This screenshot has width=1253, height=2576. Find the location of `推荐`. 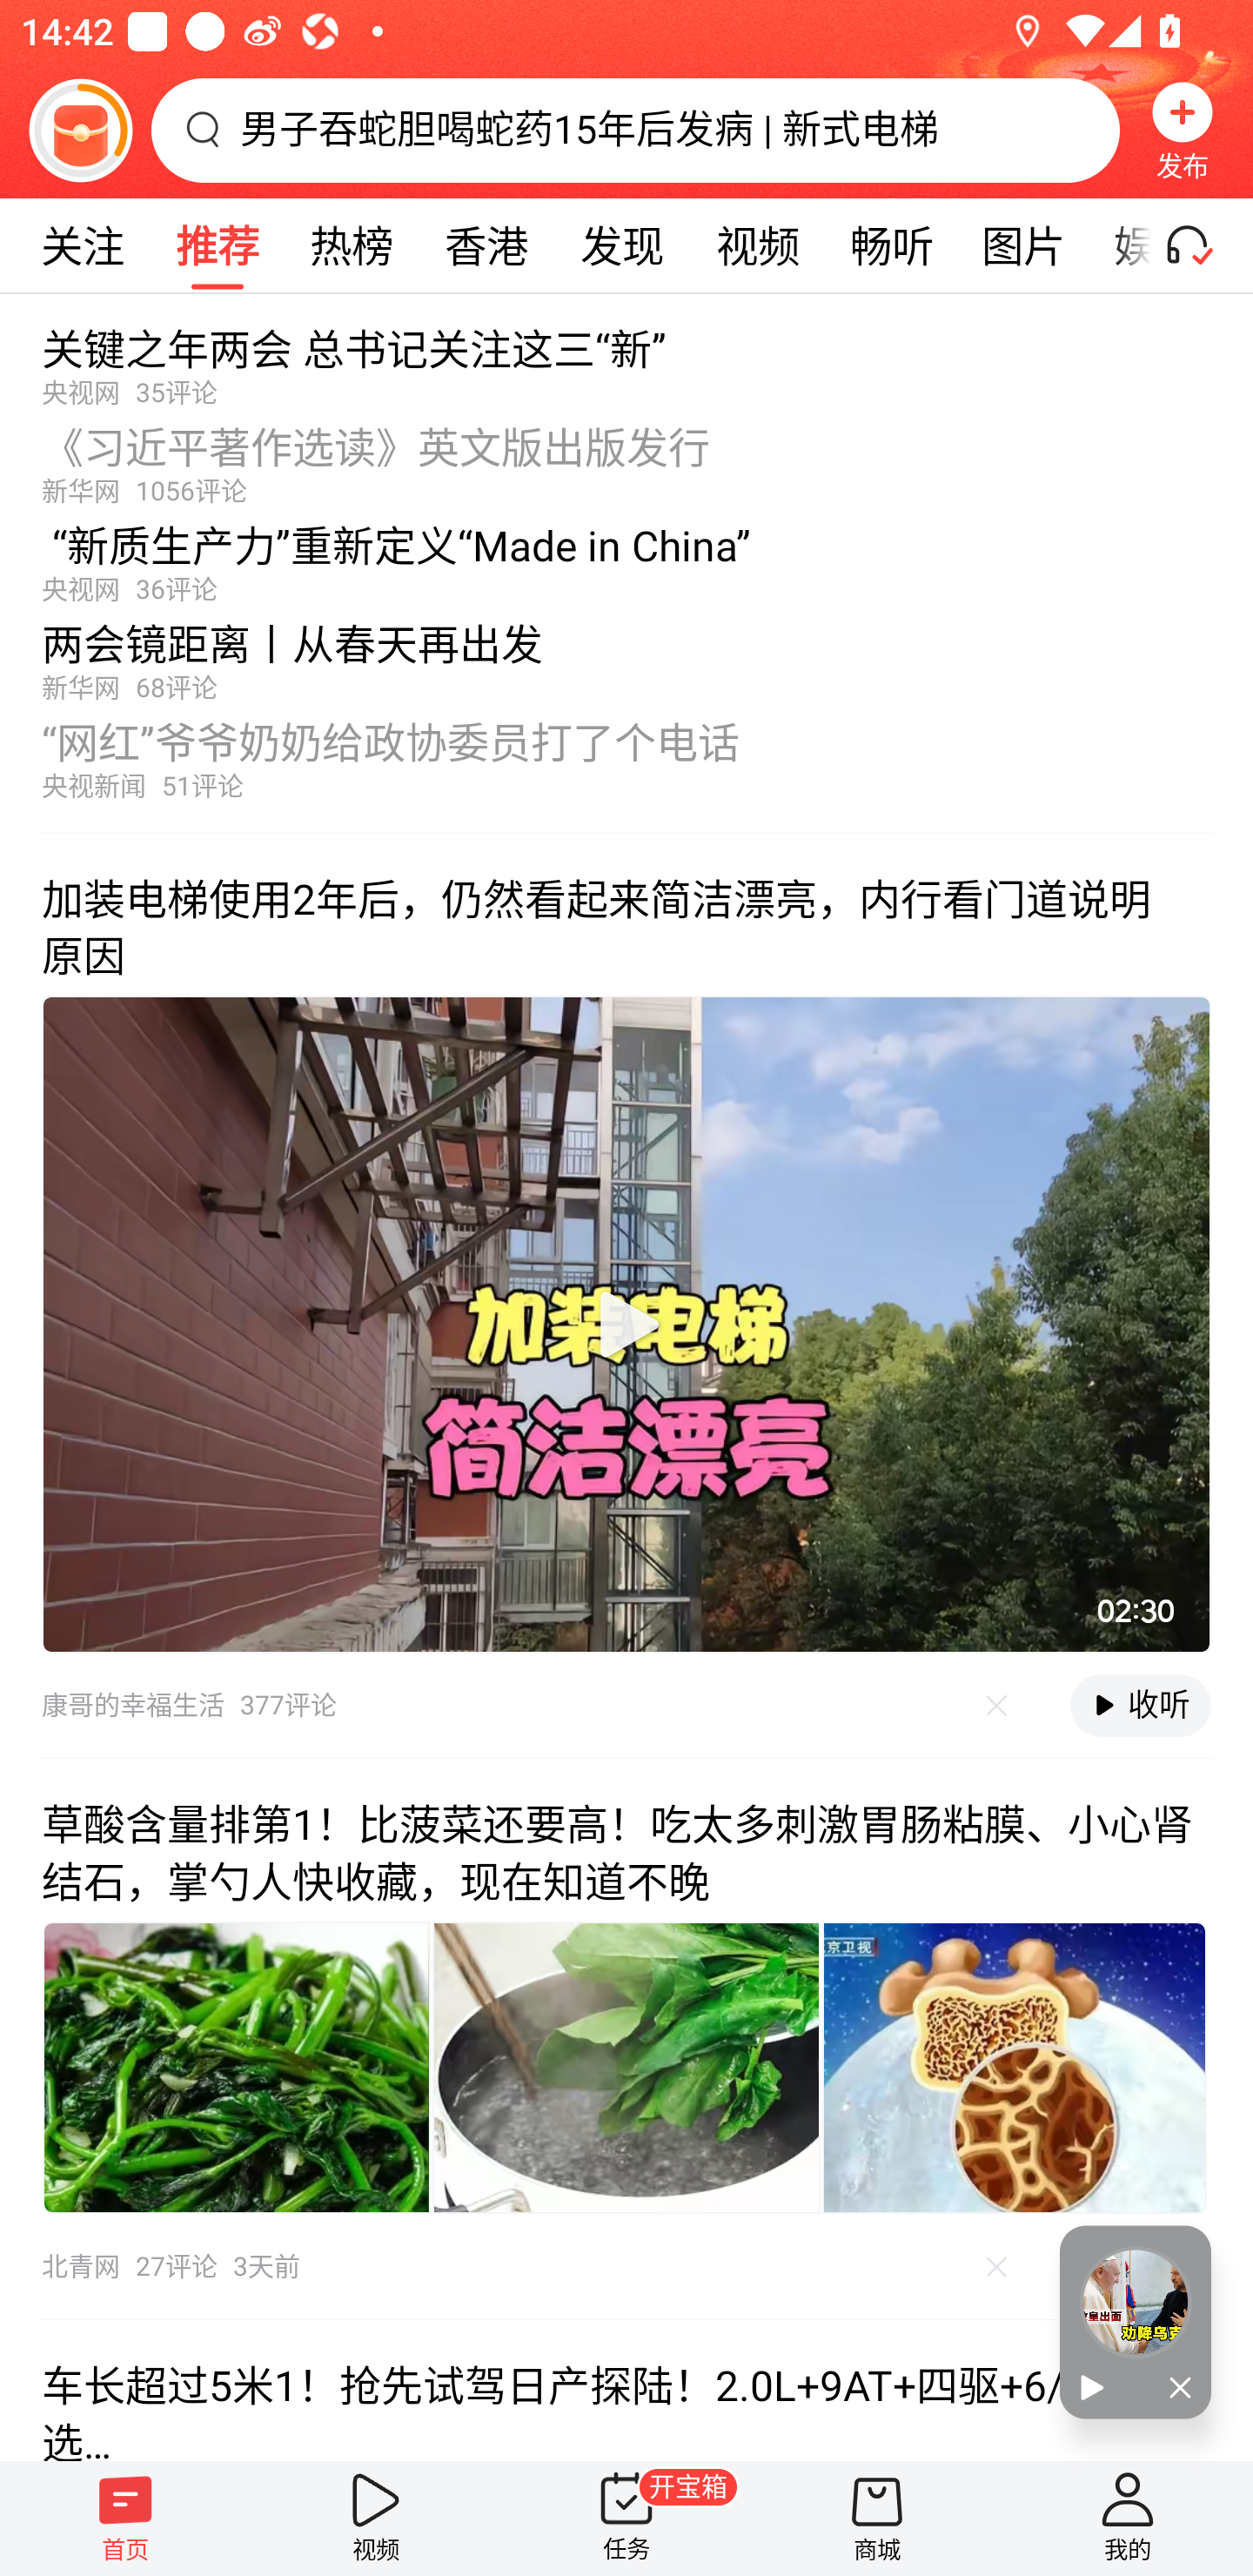

推荐 is located at coordinates (217, 245).